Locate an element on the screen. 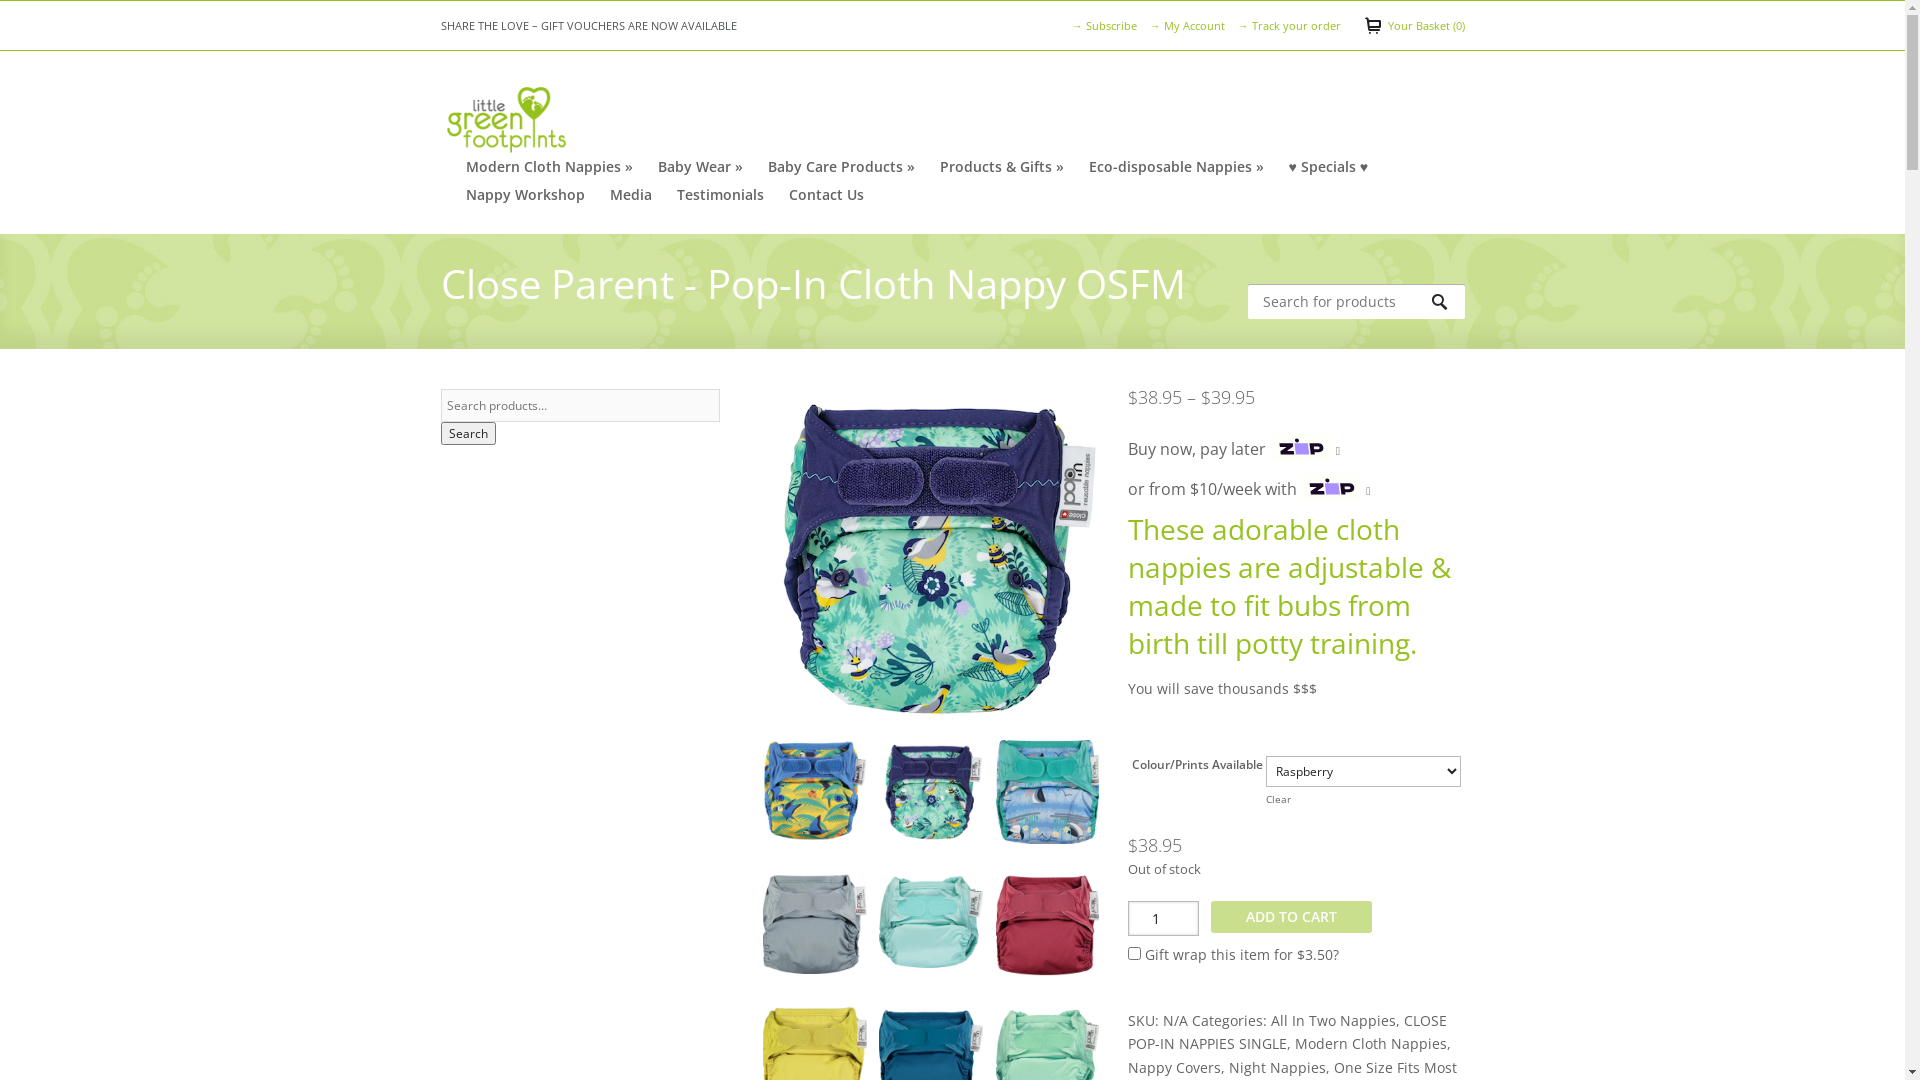 Image resolution: width=1920 pixels, height=1080 pixels. Night Nappies is located at coordinates (1278, 1068).